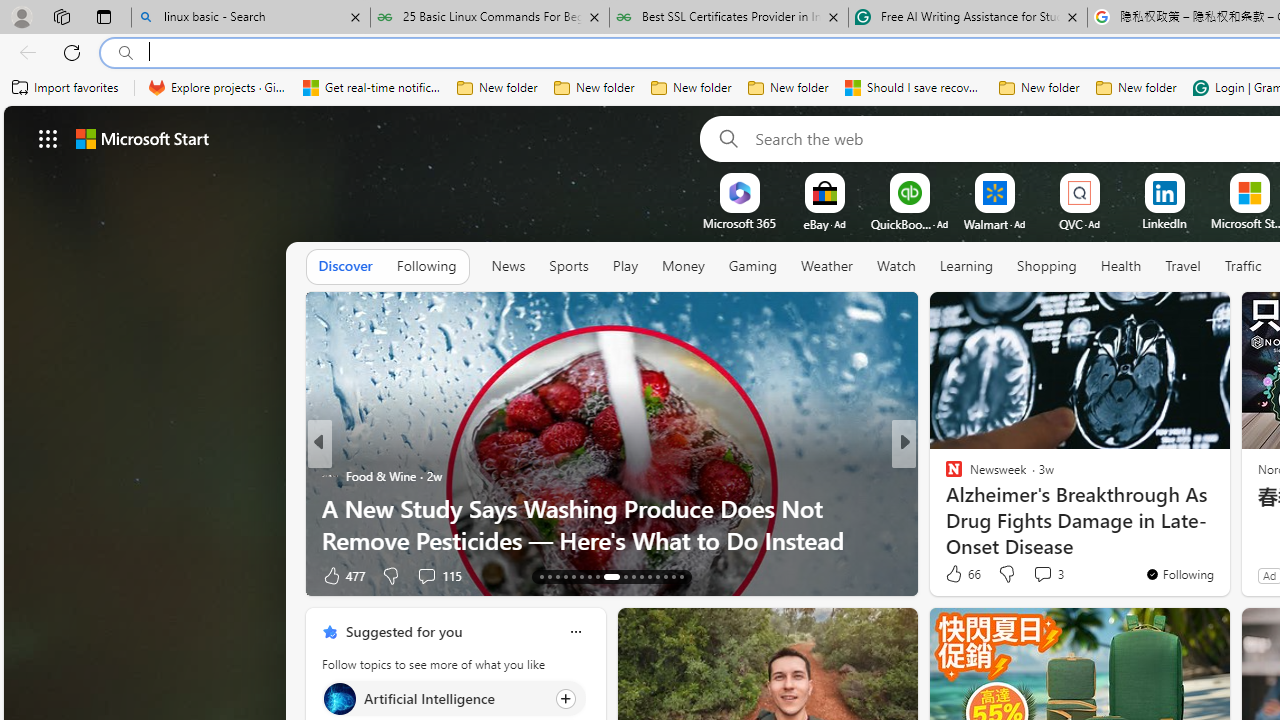 This screenshot has width=1280, height=720. What do you see at coordinates (650, 576) in the screenshot?
I see `AutomationID: tab-25` at bounding box center [650, 576].